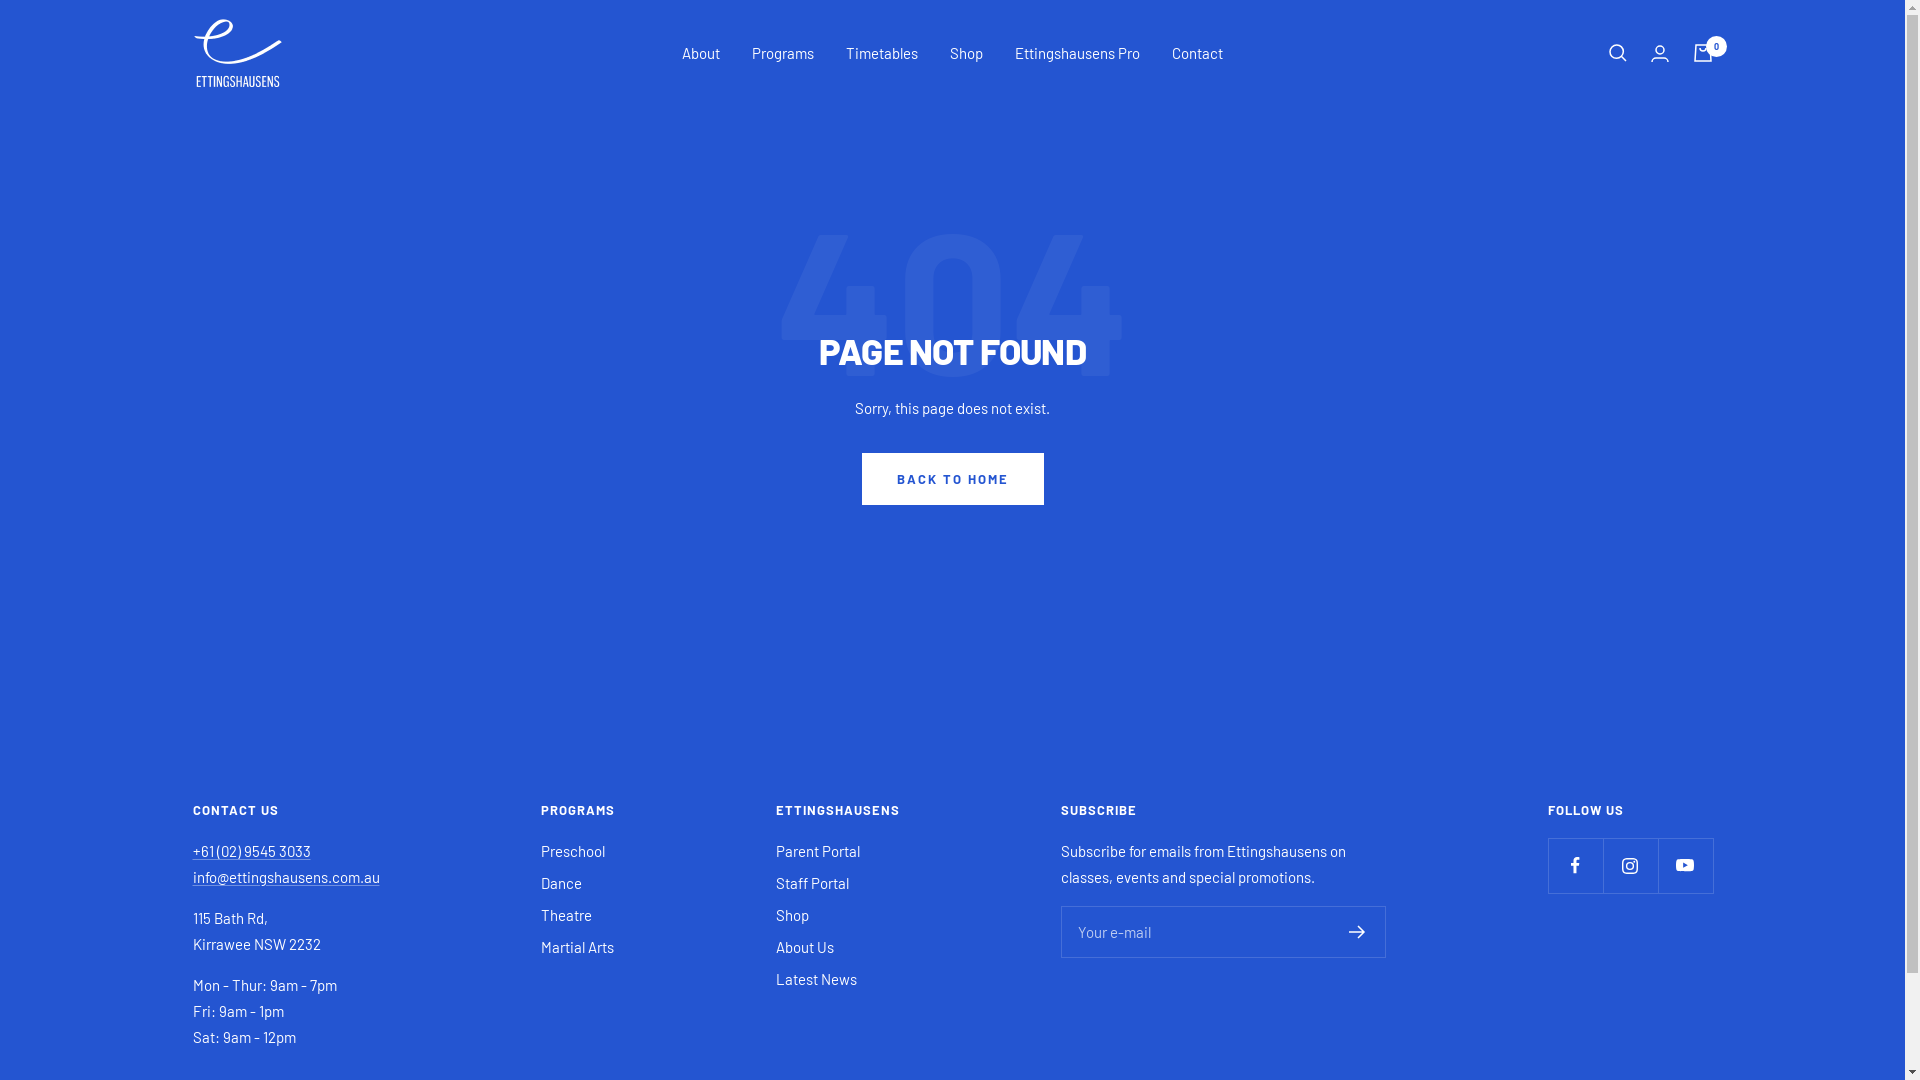  Describe the element at coordinates (230, 758) in the screenshot. I see `UAH` at that location.